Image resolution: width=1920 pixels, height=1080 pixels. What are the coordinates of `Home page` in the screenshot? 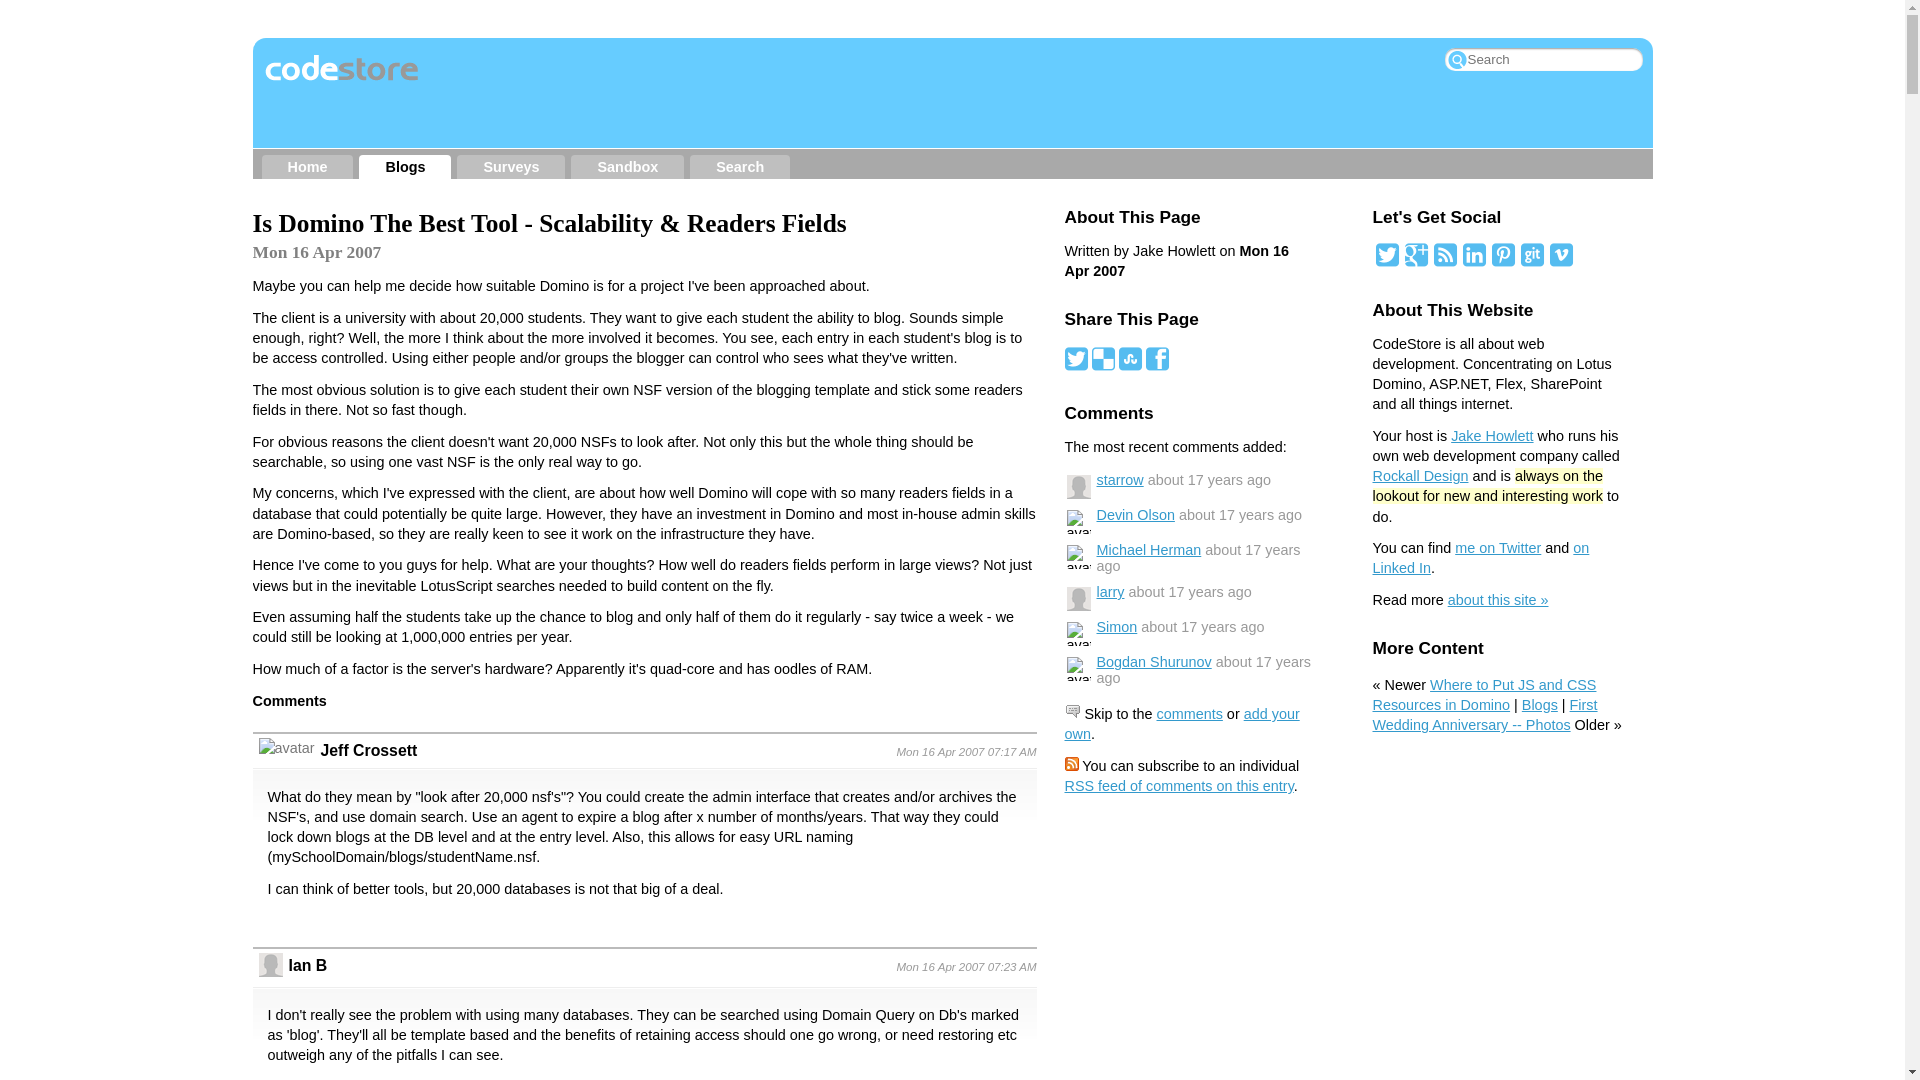 It's located at (308, 167).